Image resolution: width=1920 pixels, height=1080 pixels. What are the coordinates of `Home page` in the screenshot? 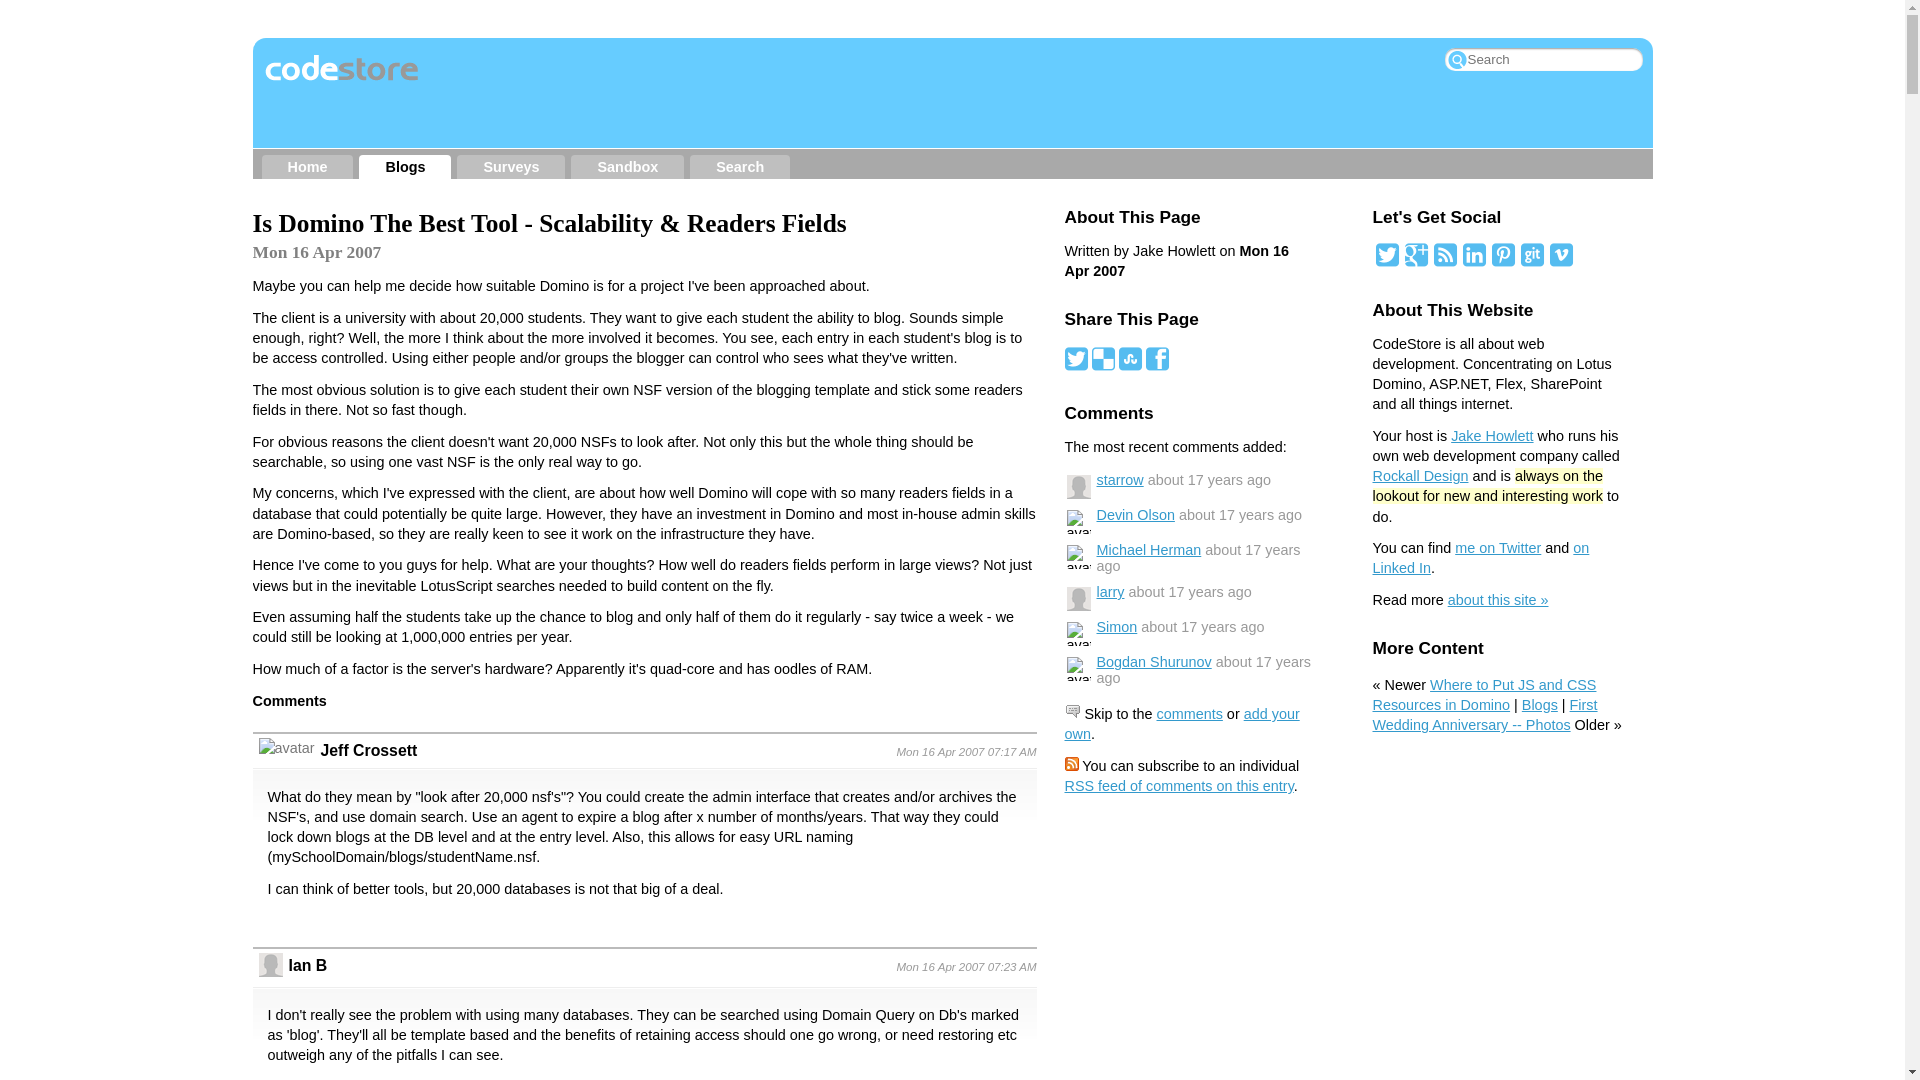 It's located at (308, 167).